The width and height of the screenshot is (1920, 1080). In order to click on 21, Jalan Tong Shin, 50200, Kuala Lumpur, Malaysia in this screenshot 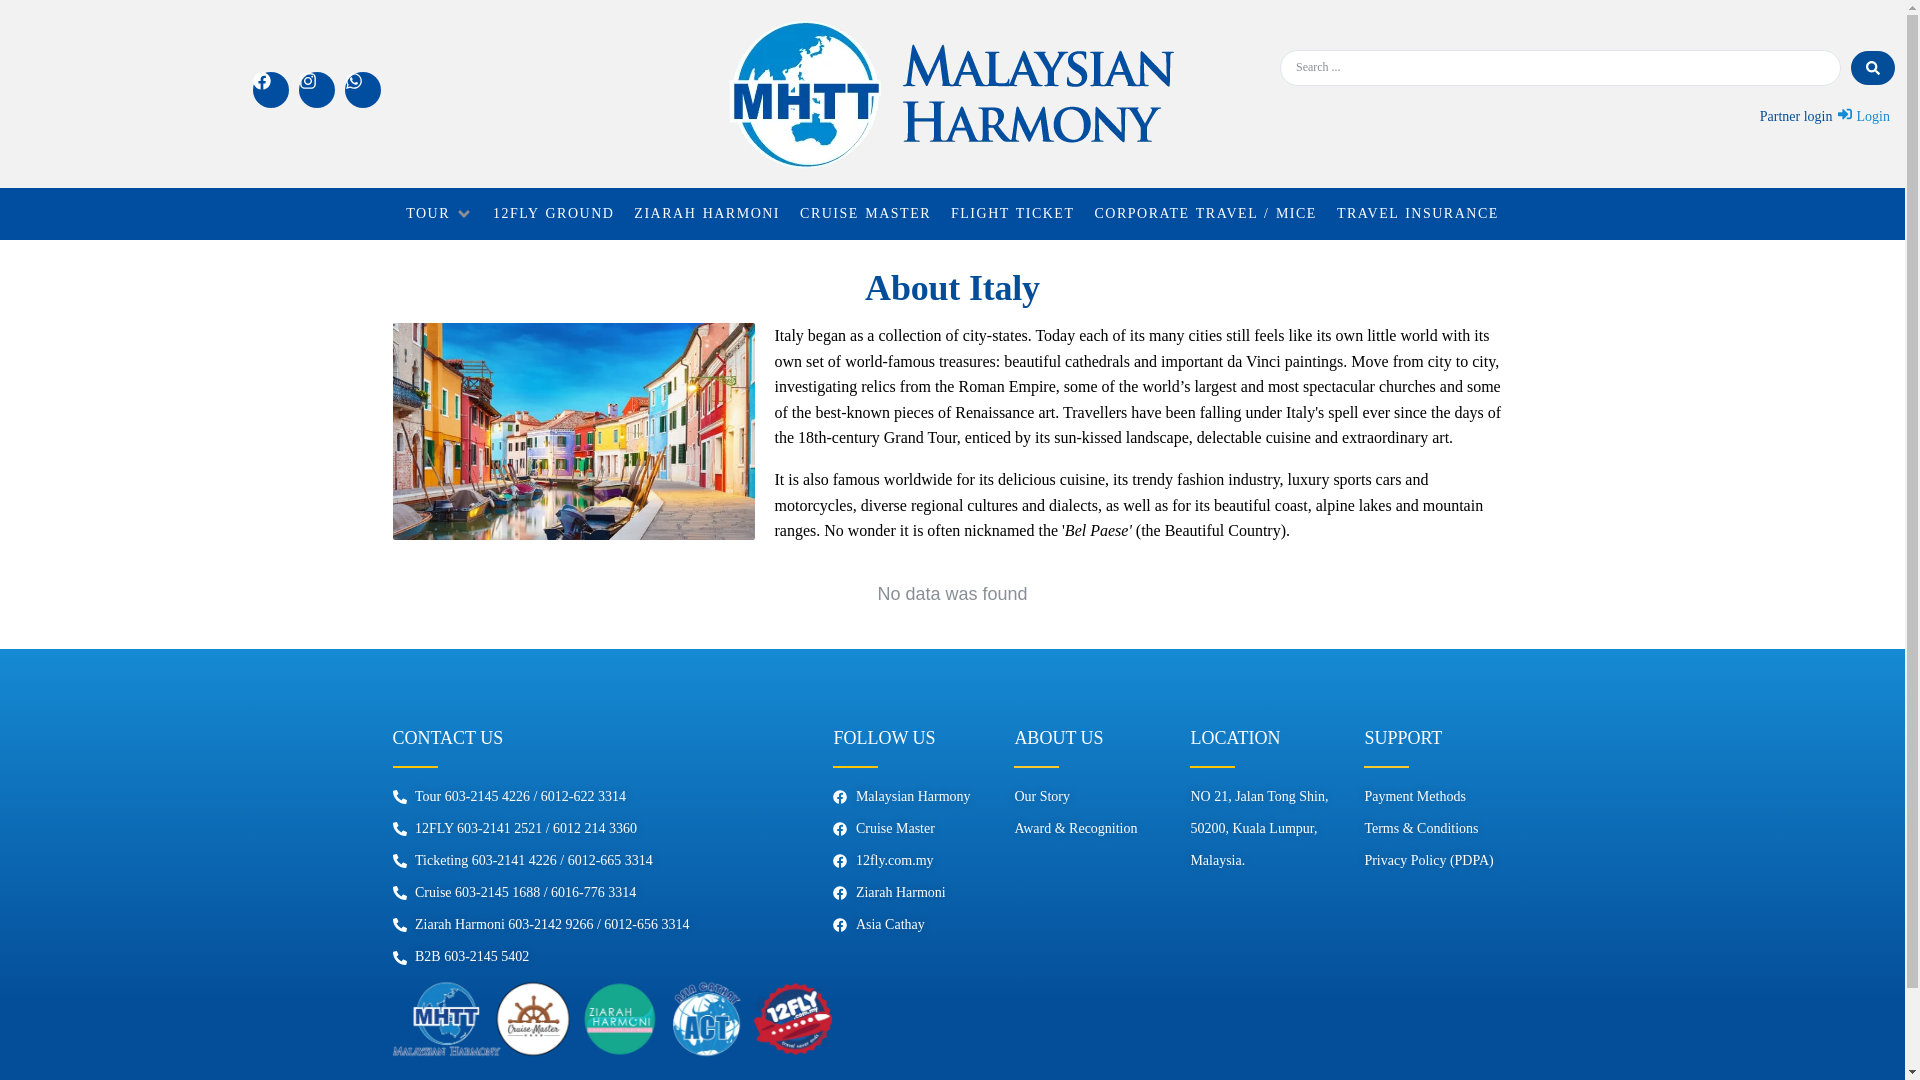, I will do `click(1262, 984)`.